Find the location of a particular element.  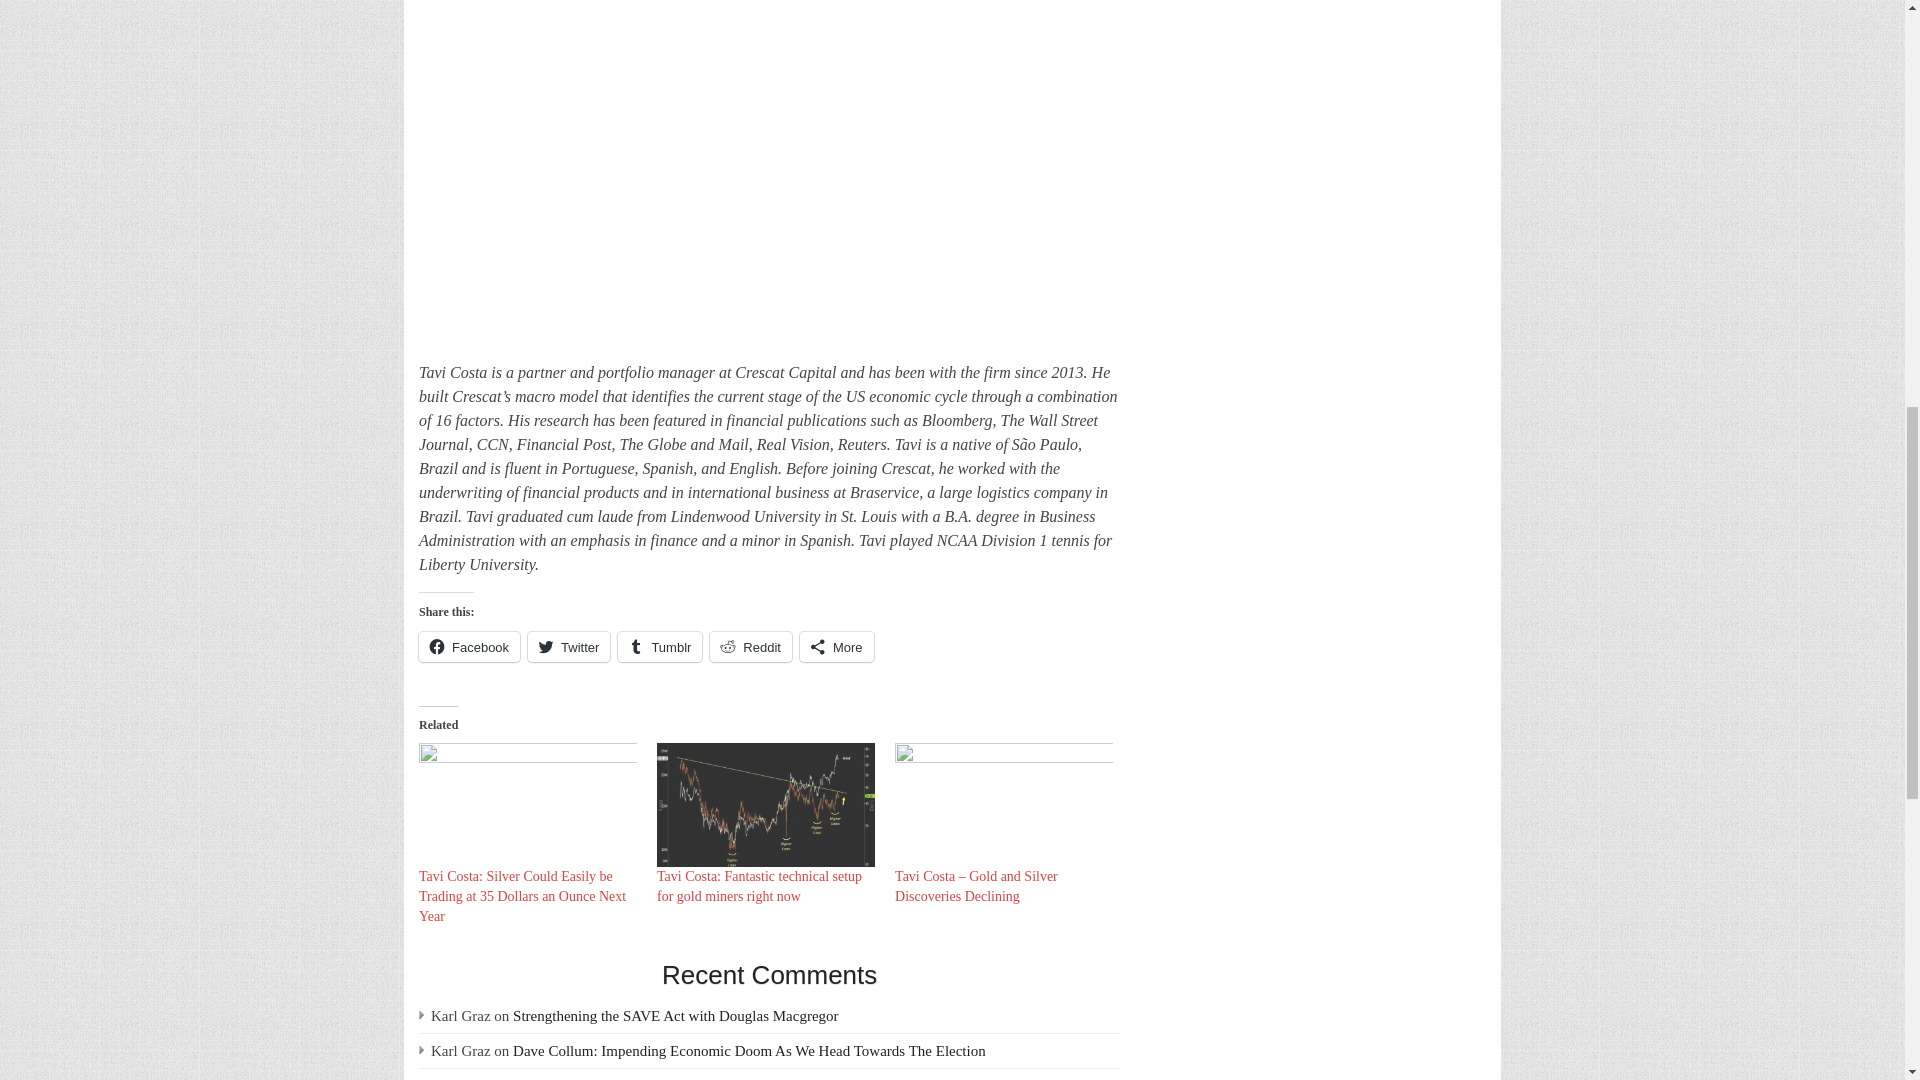

Click to share on Facebook is located at coordinates (469, 646).